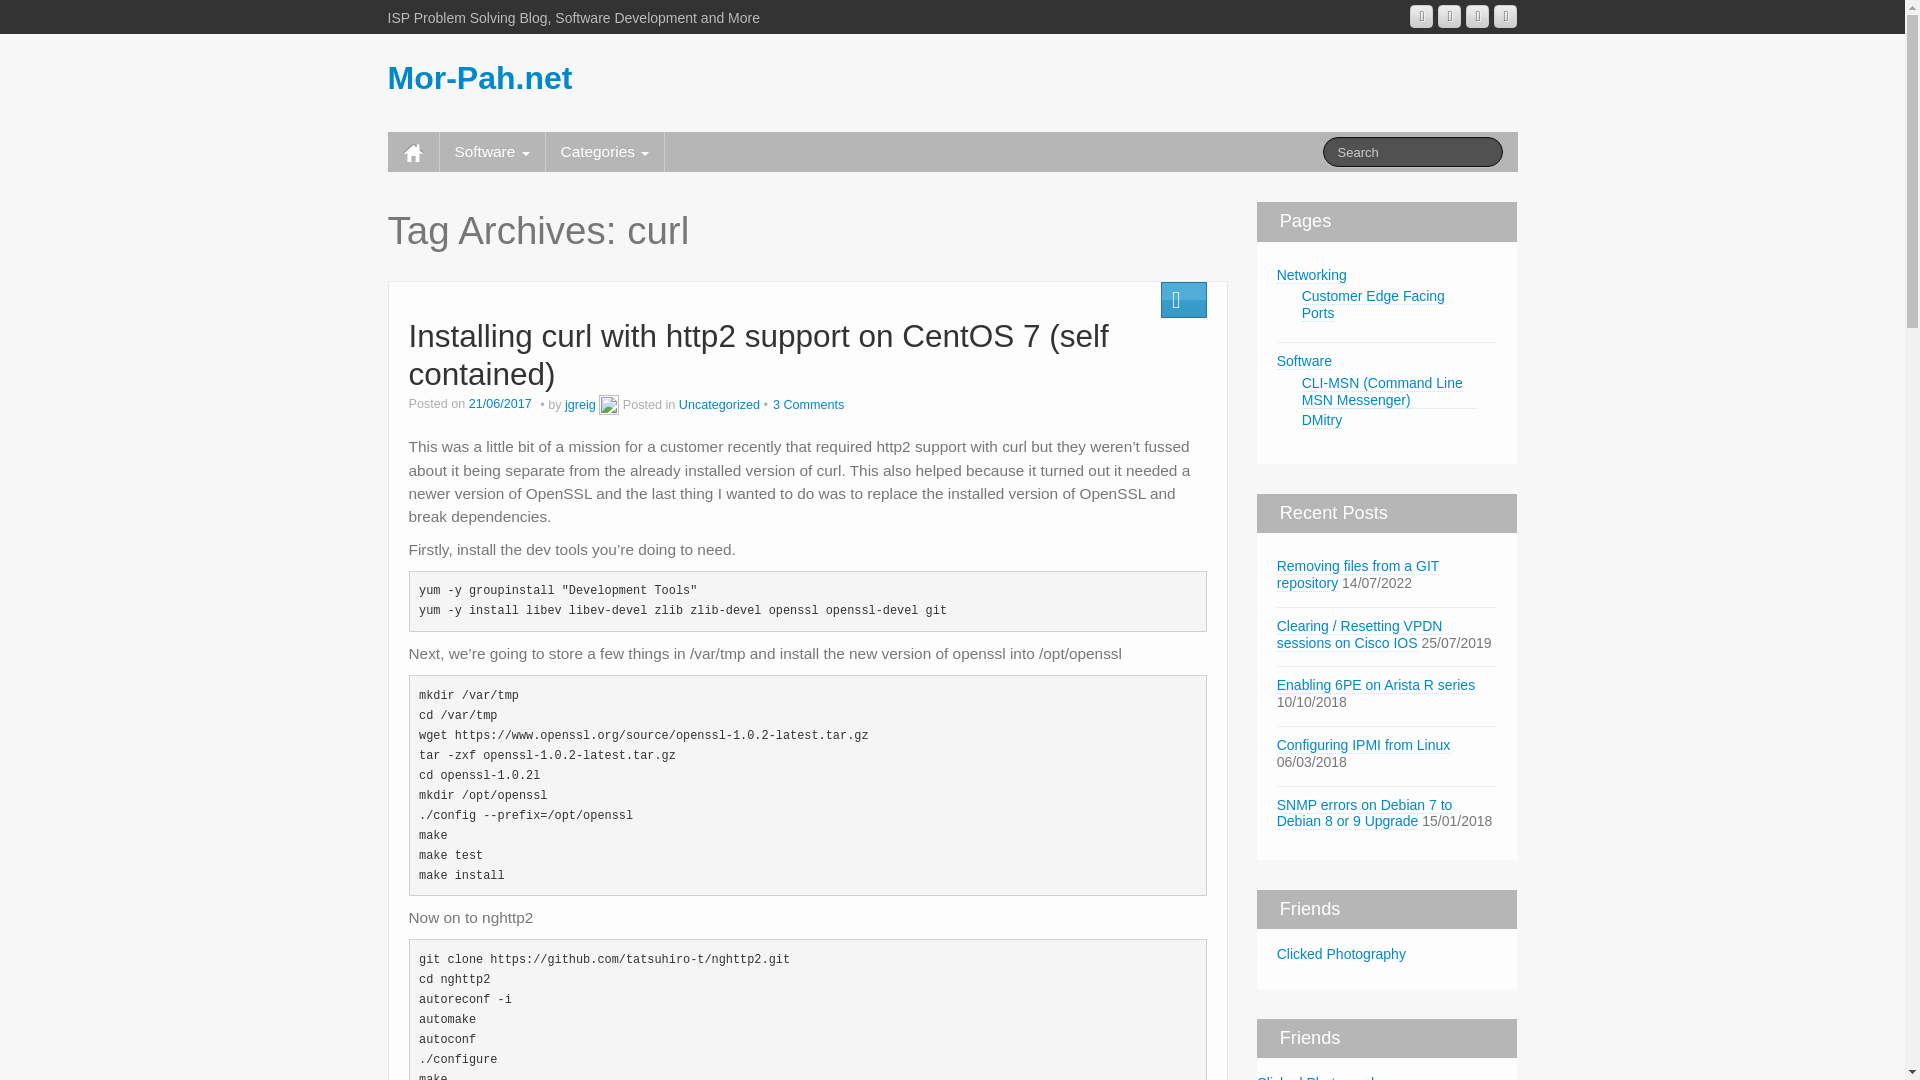 The width and height of the screenshot is (1920, 1080). I want to click on Mor-Pah.net Vimeo, so click(1478, 16).